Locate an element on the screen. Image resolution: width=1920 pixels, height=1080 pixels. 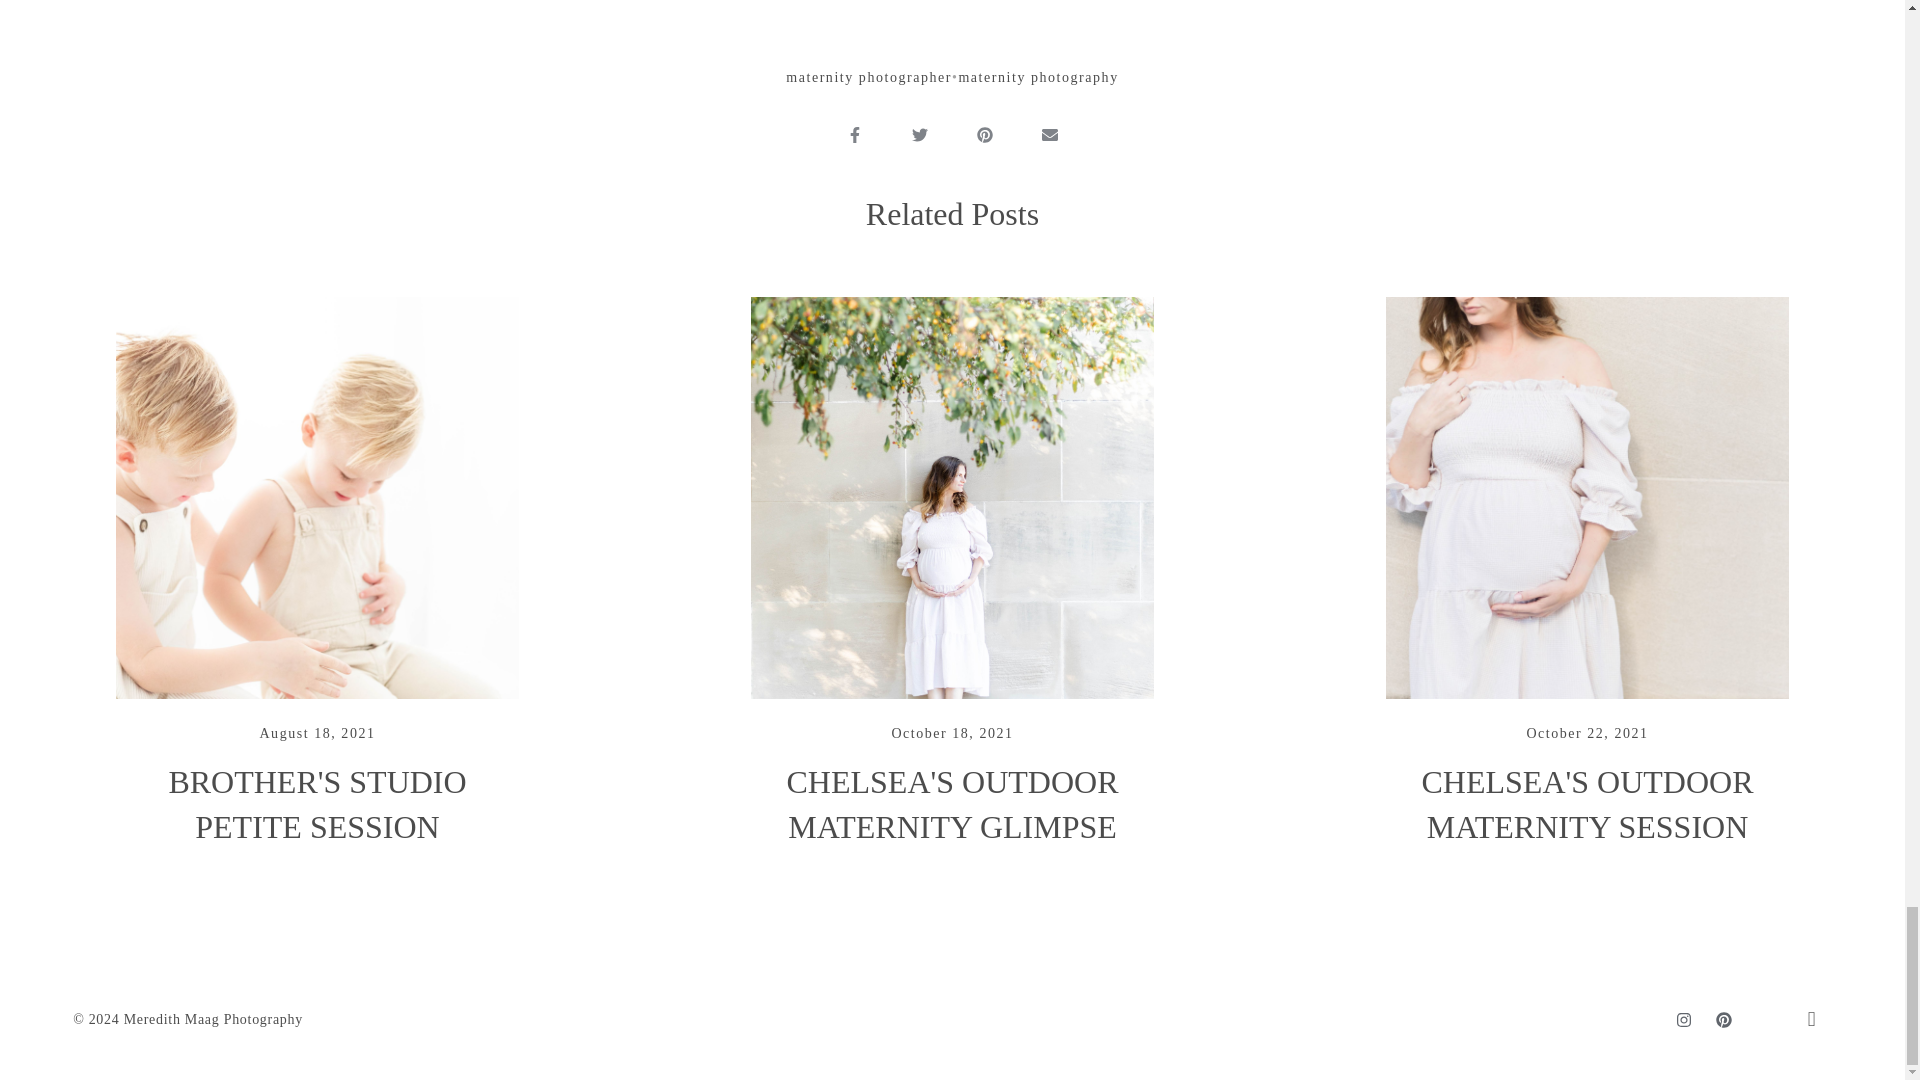
maternity photography is located at coordinates (1038, 78).